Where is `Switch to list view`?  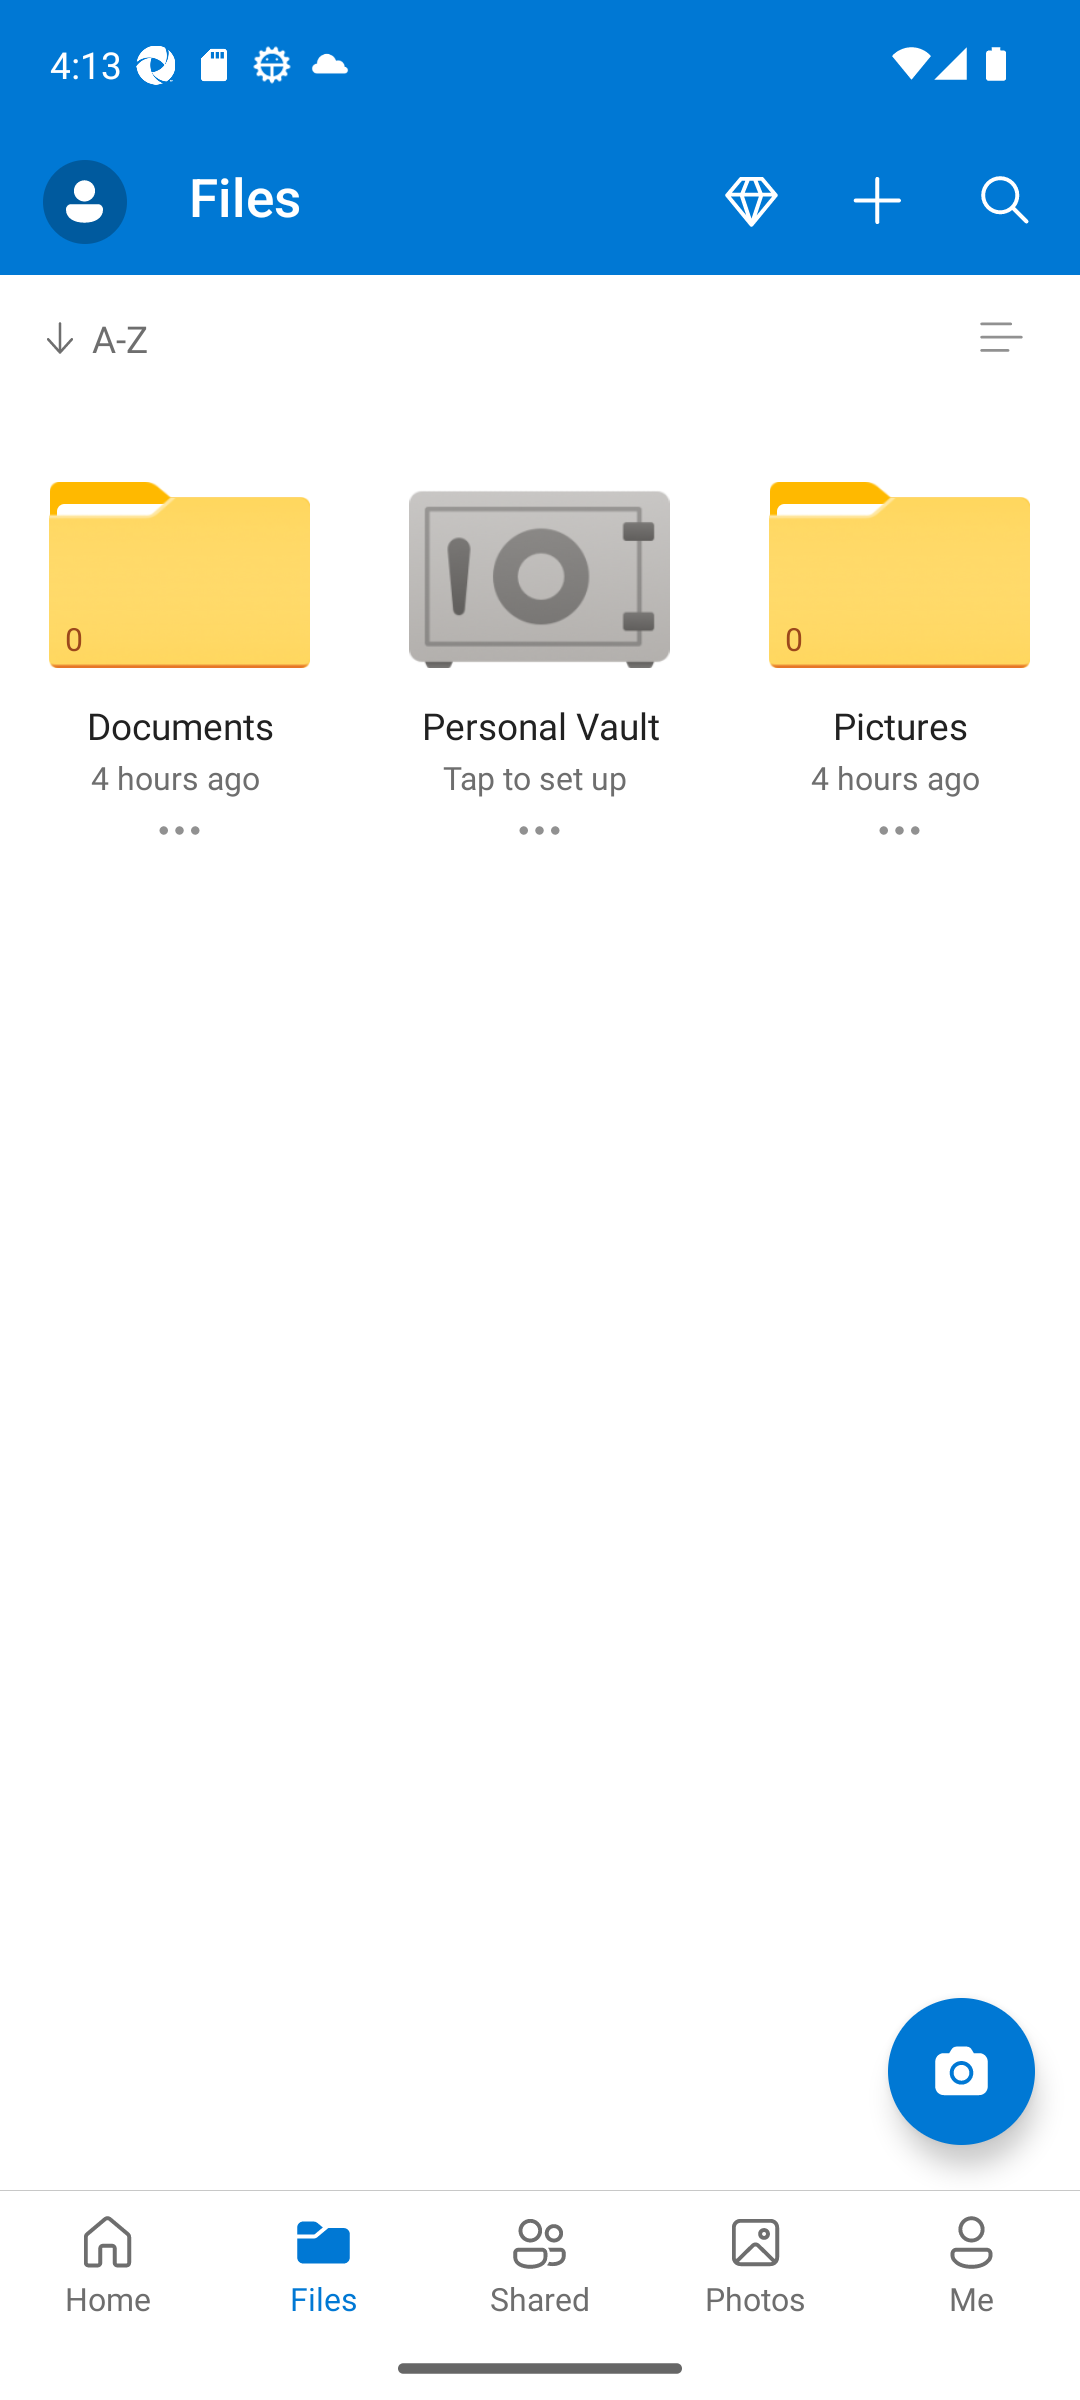
Switch to list view is located at coordinates (1000, 338).